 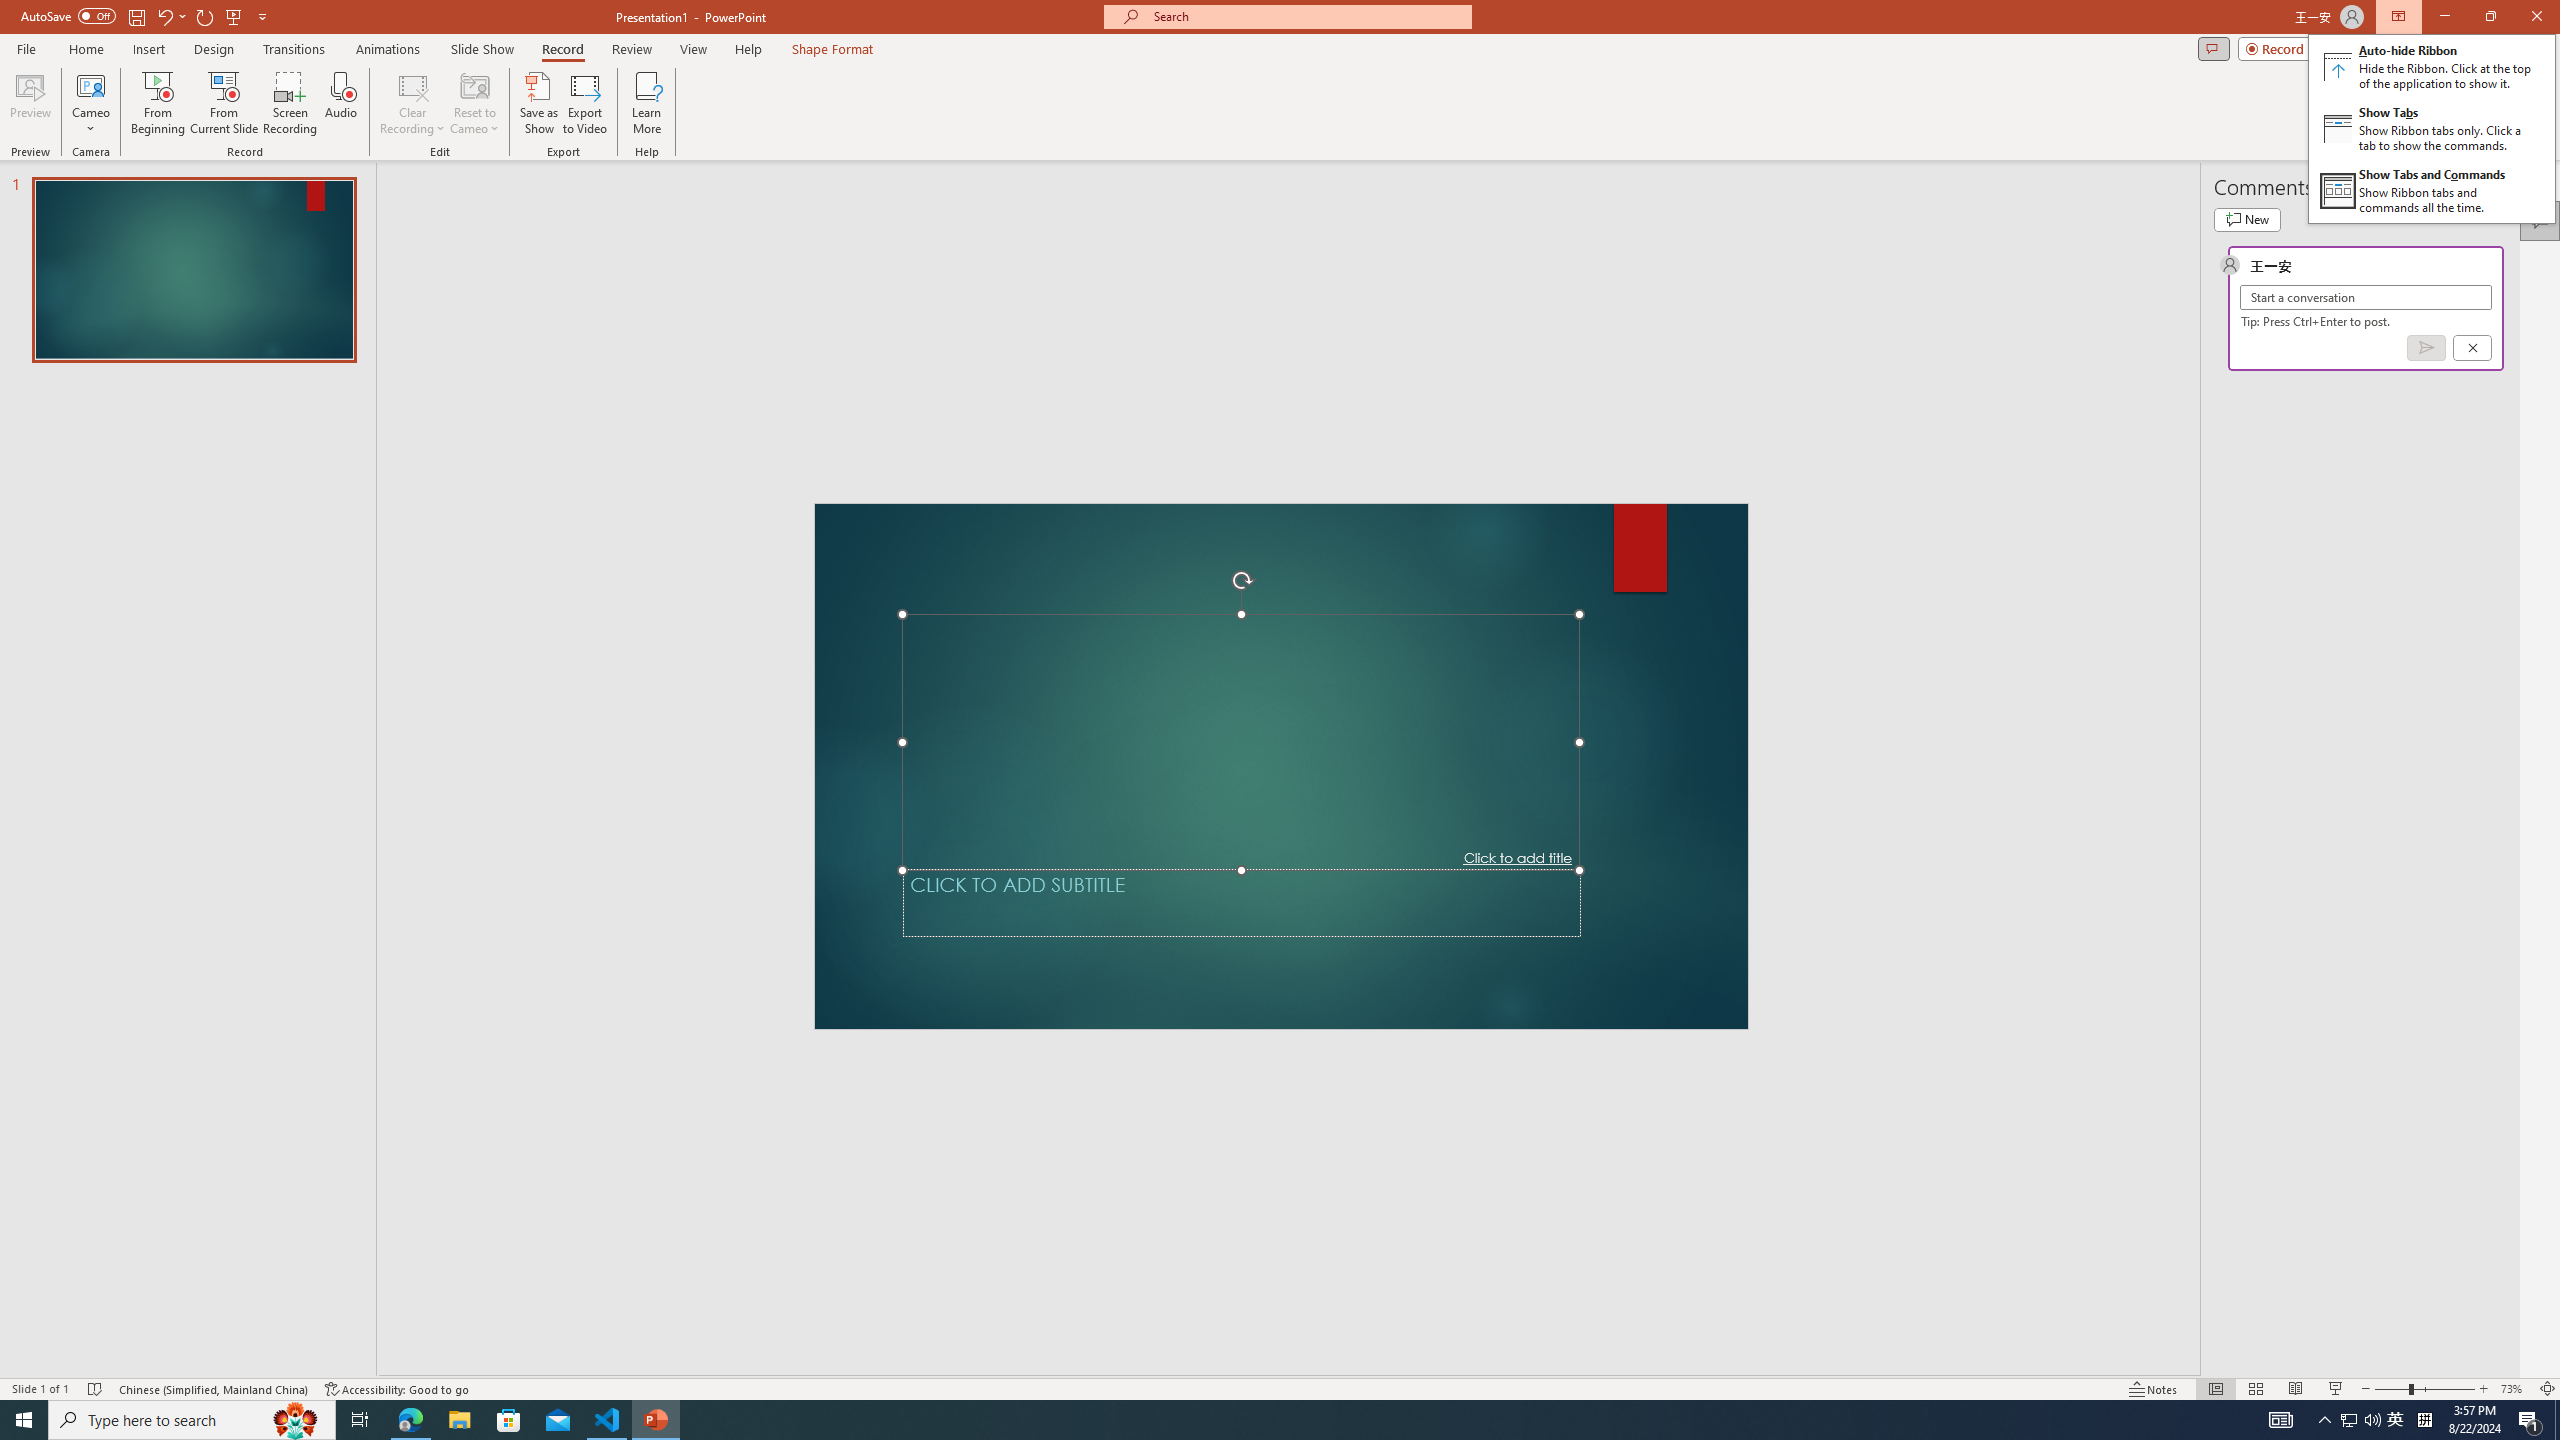 I want to click on Animations, so click(x=388, y=49).